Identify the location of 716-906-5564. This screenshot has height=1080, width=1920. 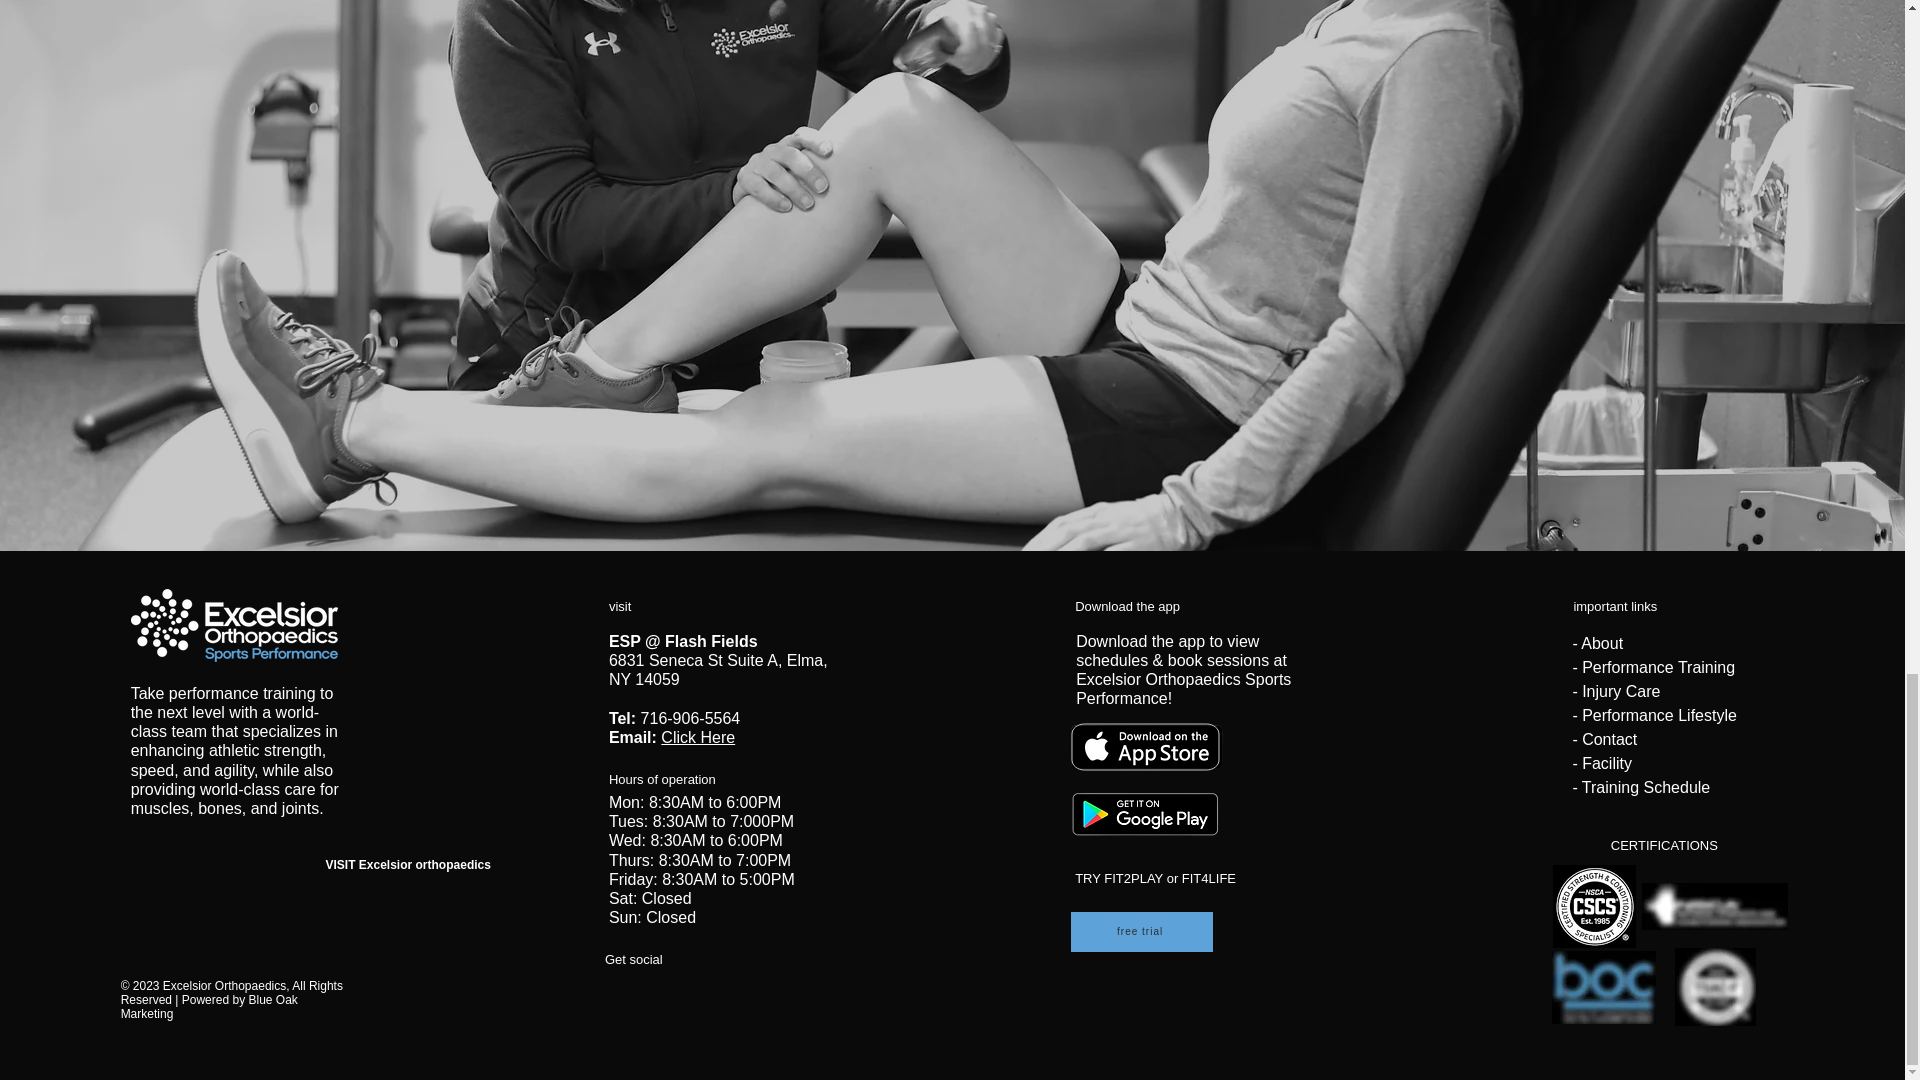
(691, 718).